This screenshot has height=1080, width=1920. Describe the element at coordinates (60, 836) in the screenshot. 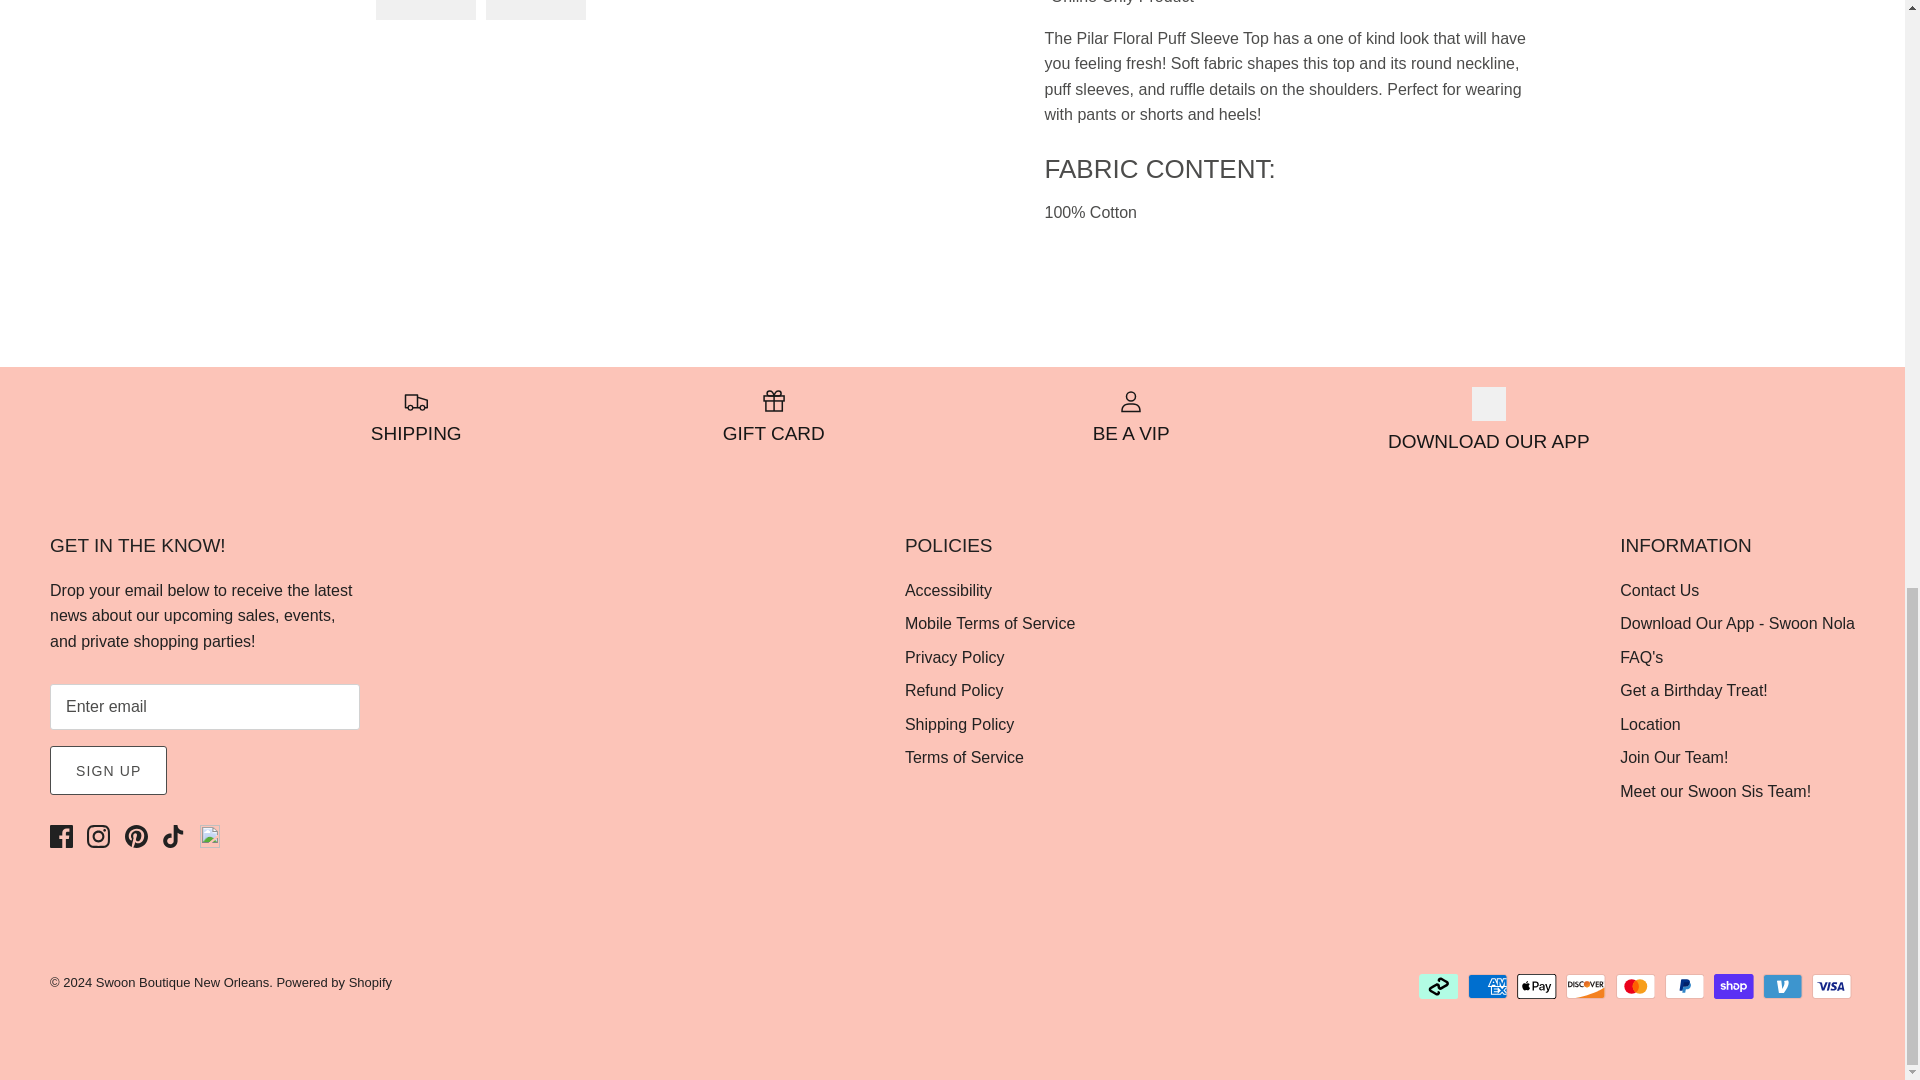

I see `Facebook` at that location.